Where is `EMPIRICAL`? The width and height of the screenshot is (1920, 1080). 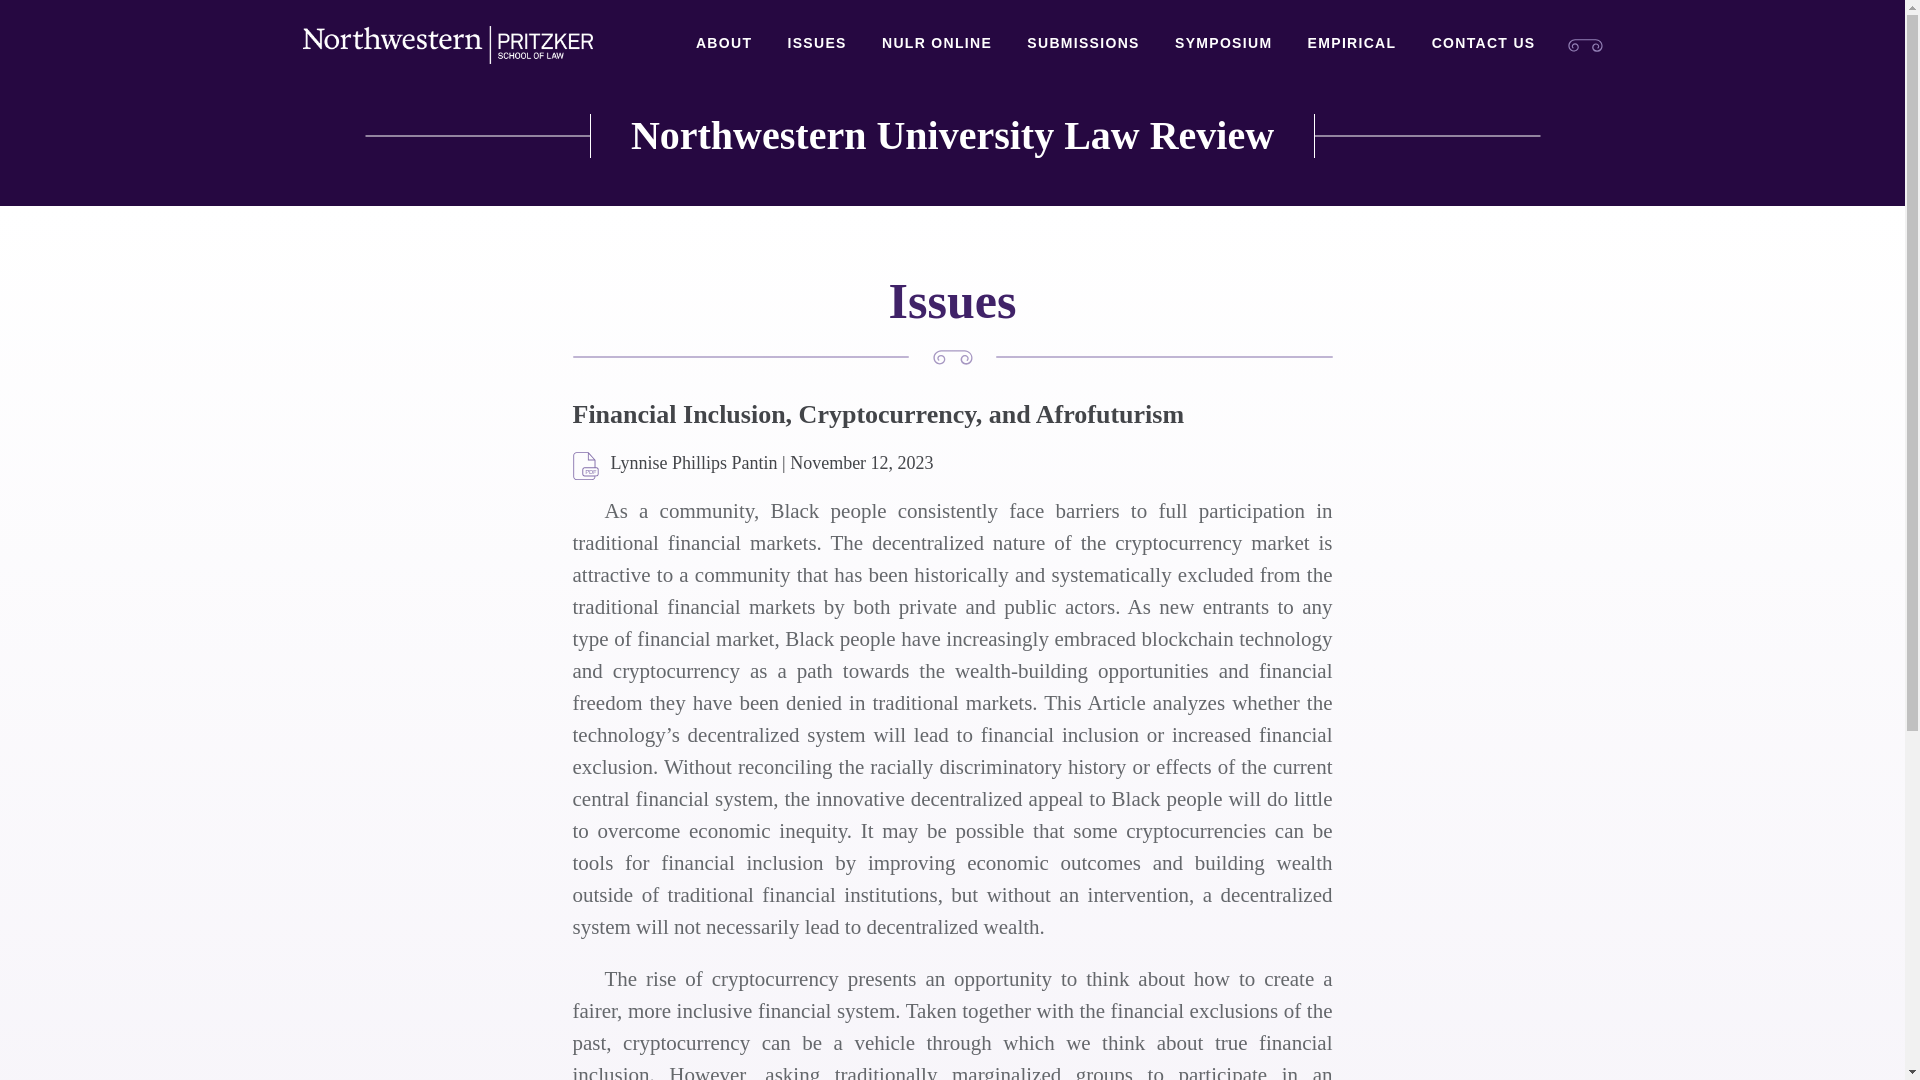 EMPIRICAL is located at coordinates (1352, 43).